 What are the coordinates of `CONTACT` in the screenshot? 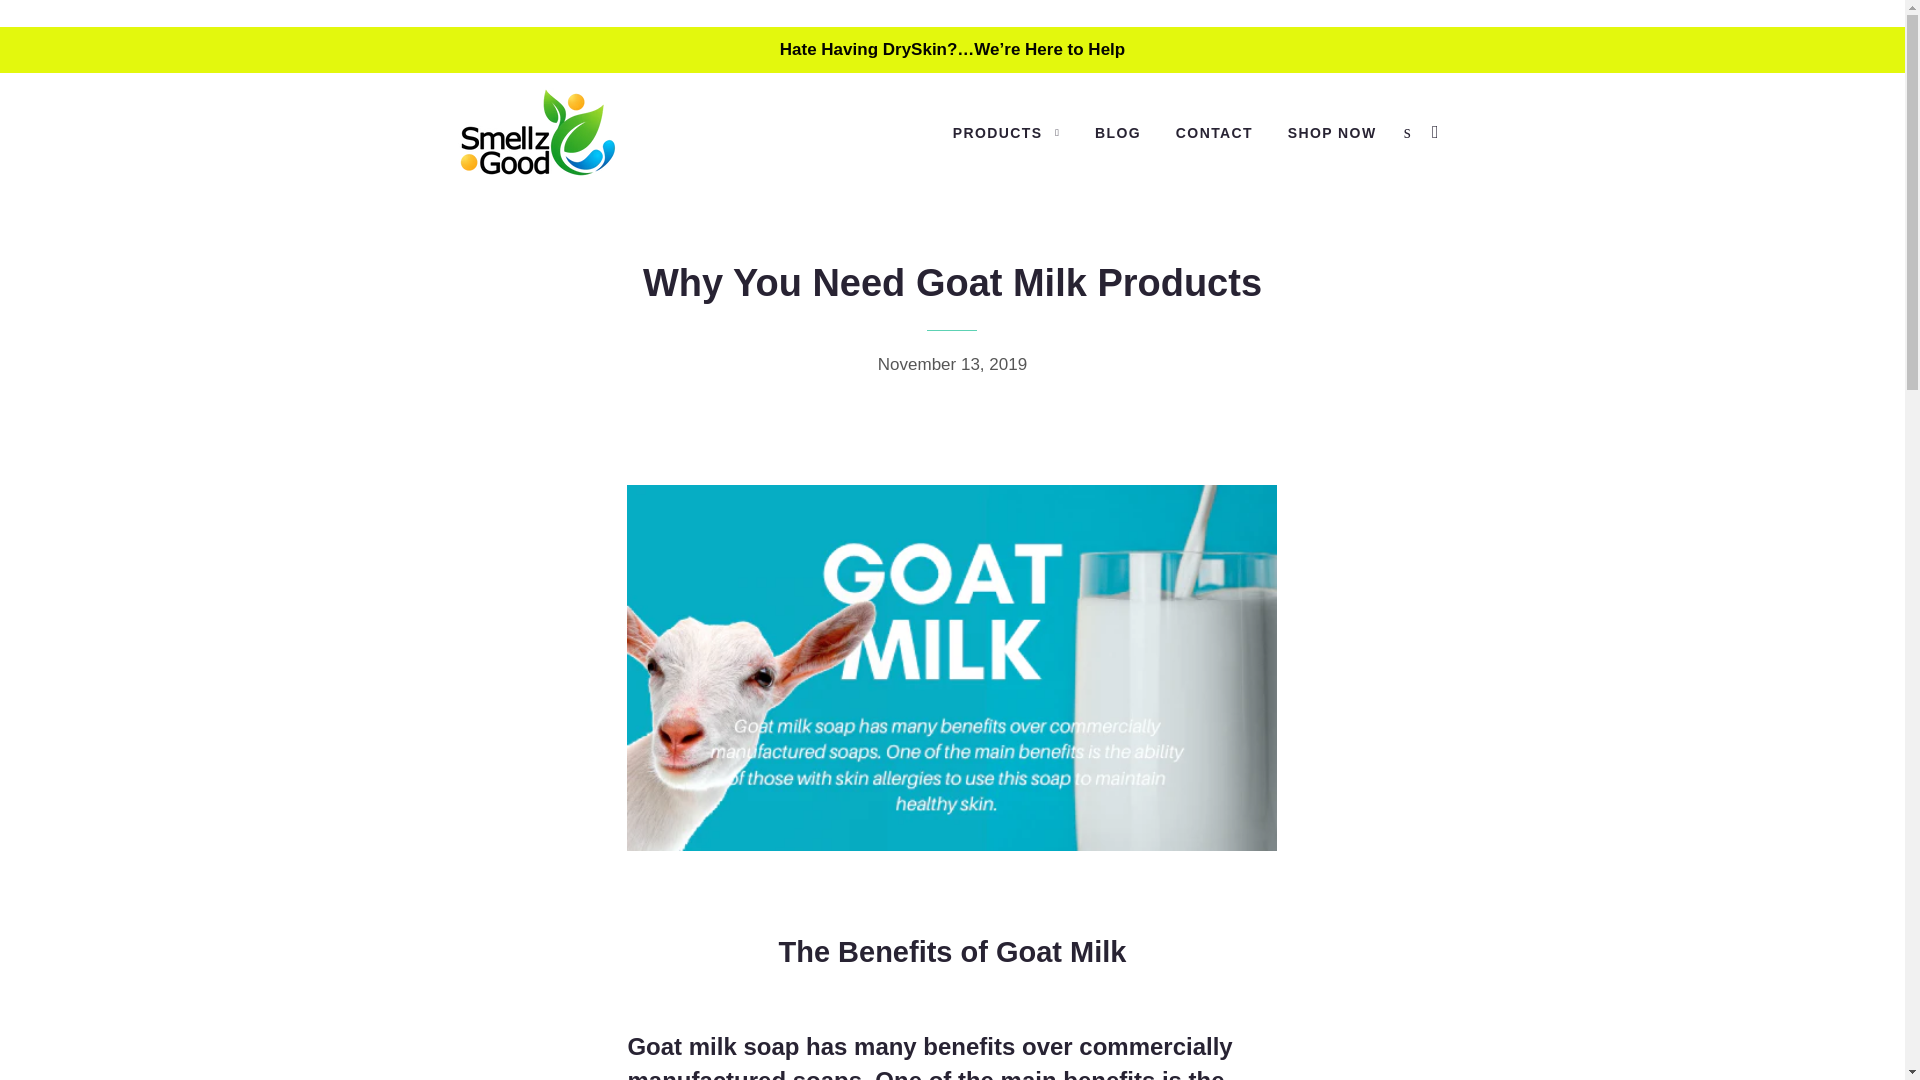 It's located at (1214, 134).